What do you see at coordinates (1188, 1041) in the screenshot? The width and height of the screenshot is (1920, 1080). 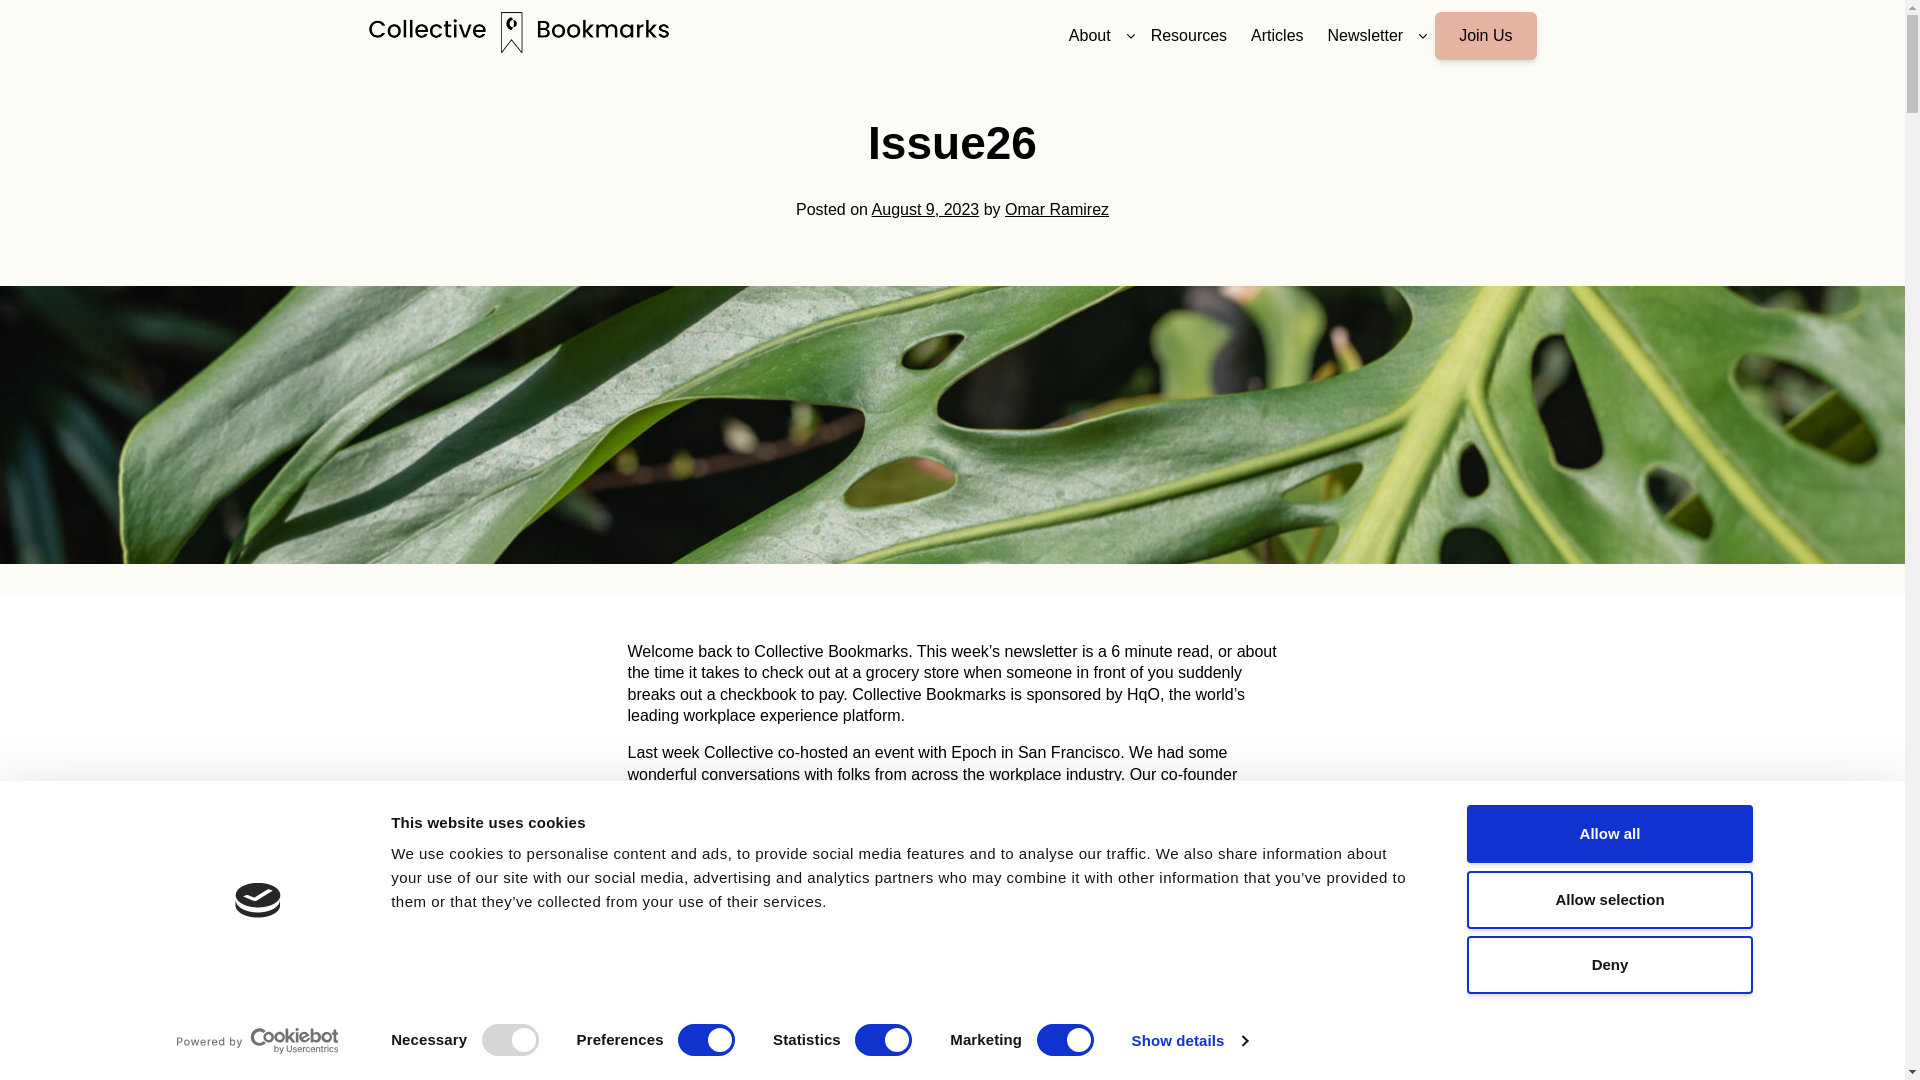 I see `Show details` at bounding box center [1188, 1041].